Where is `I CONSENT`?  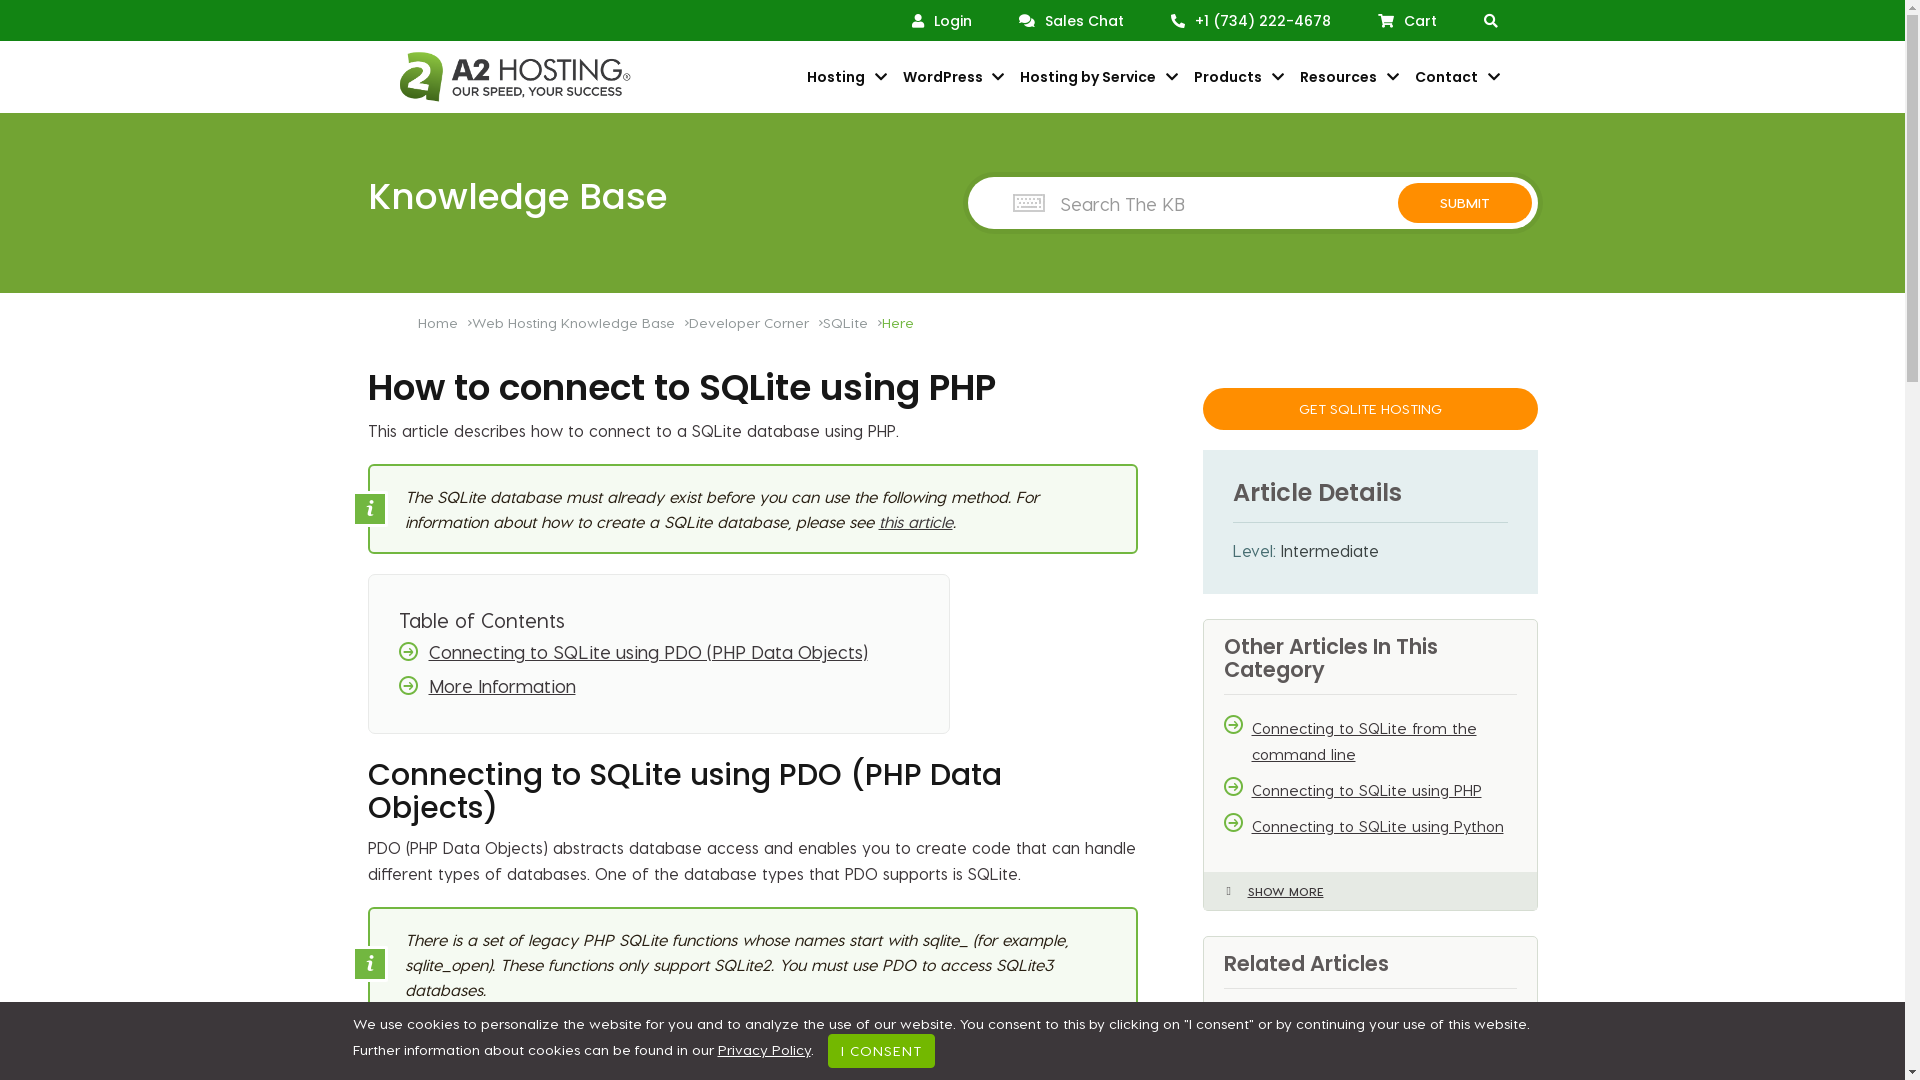 I CONSENT is located at coordinates (882, 1051).